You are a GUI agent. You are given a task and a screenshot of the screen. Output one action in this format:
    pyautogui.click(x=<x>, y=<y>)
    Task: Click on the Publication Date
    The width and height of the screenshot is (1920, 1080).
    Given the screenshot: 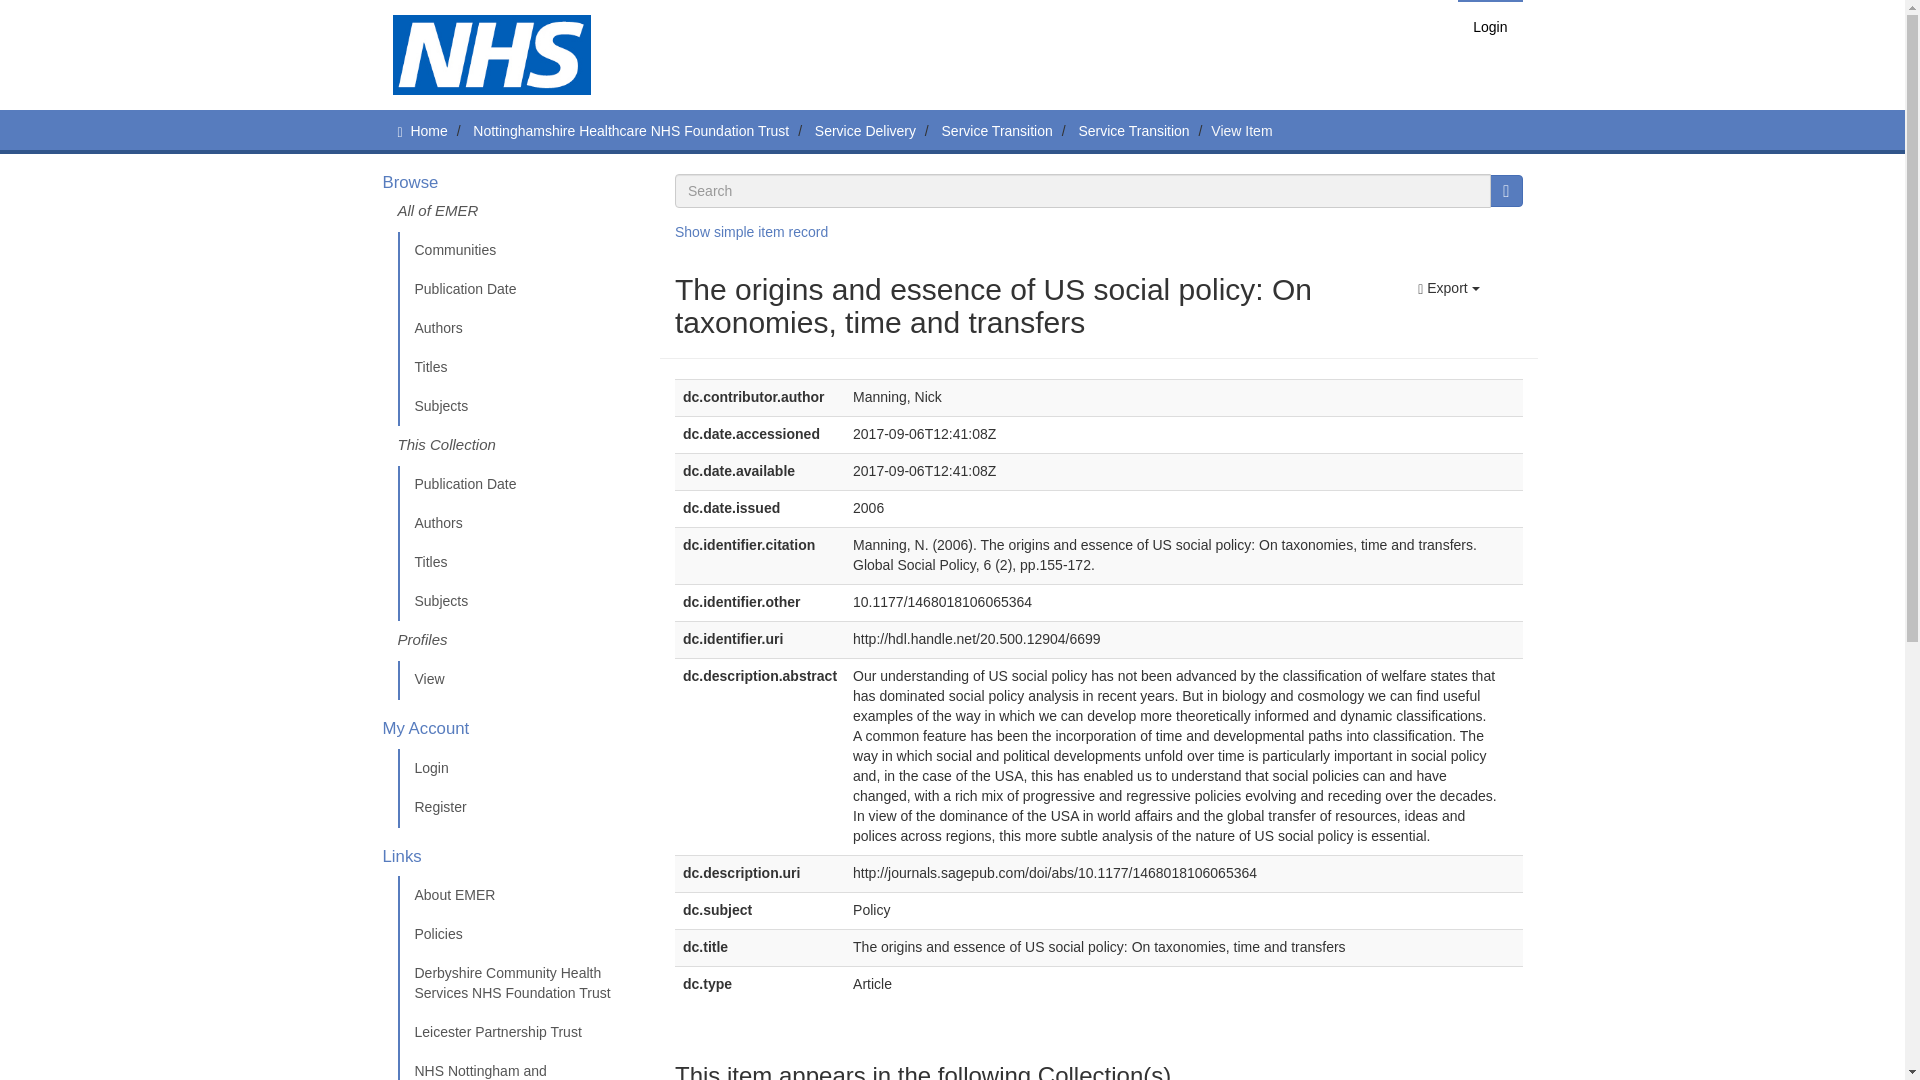 What is the action you would take?
    pyautogui.click(x=521, y=485)
    